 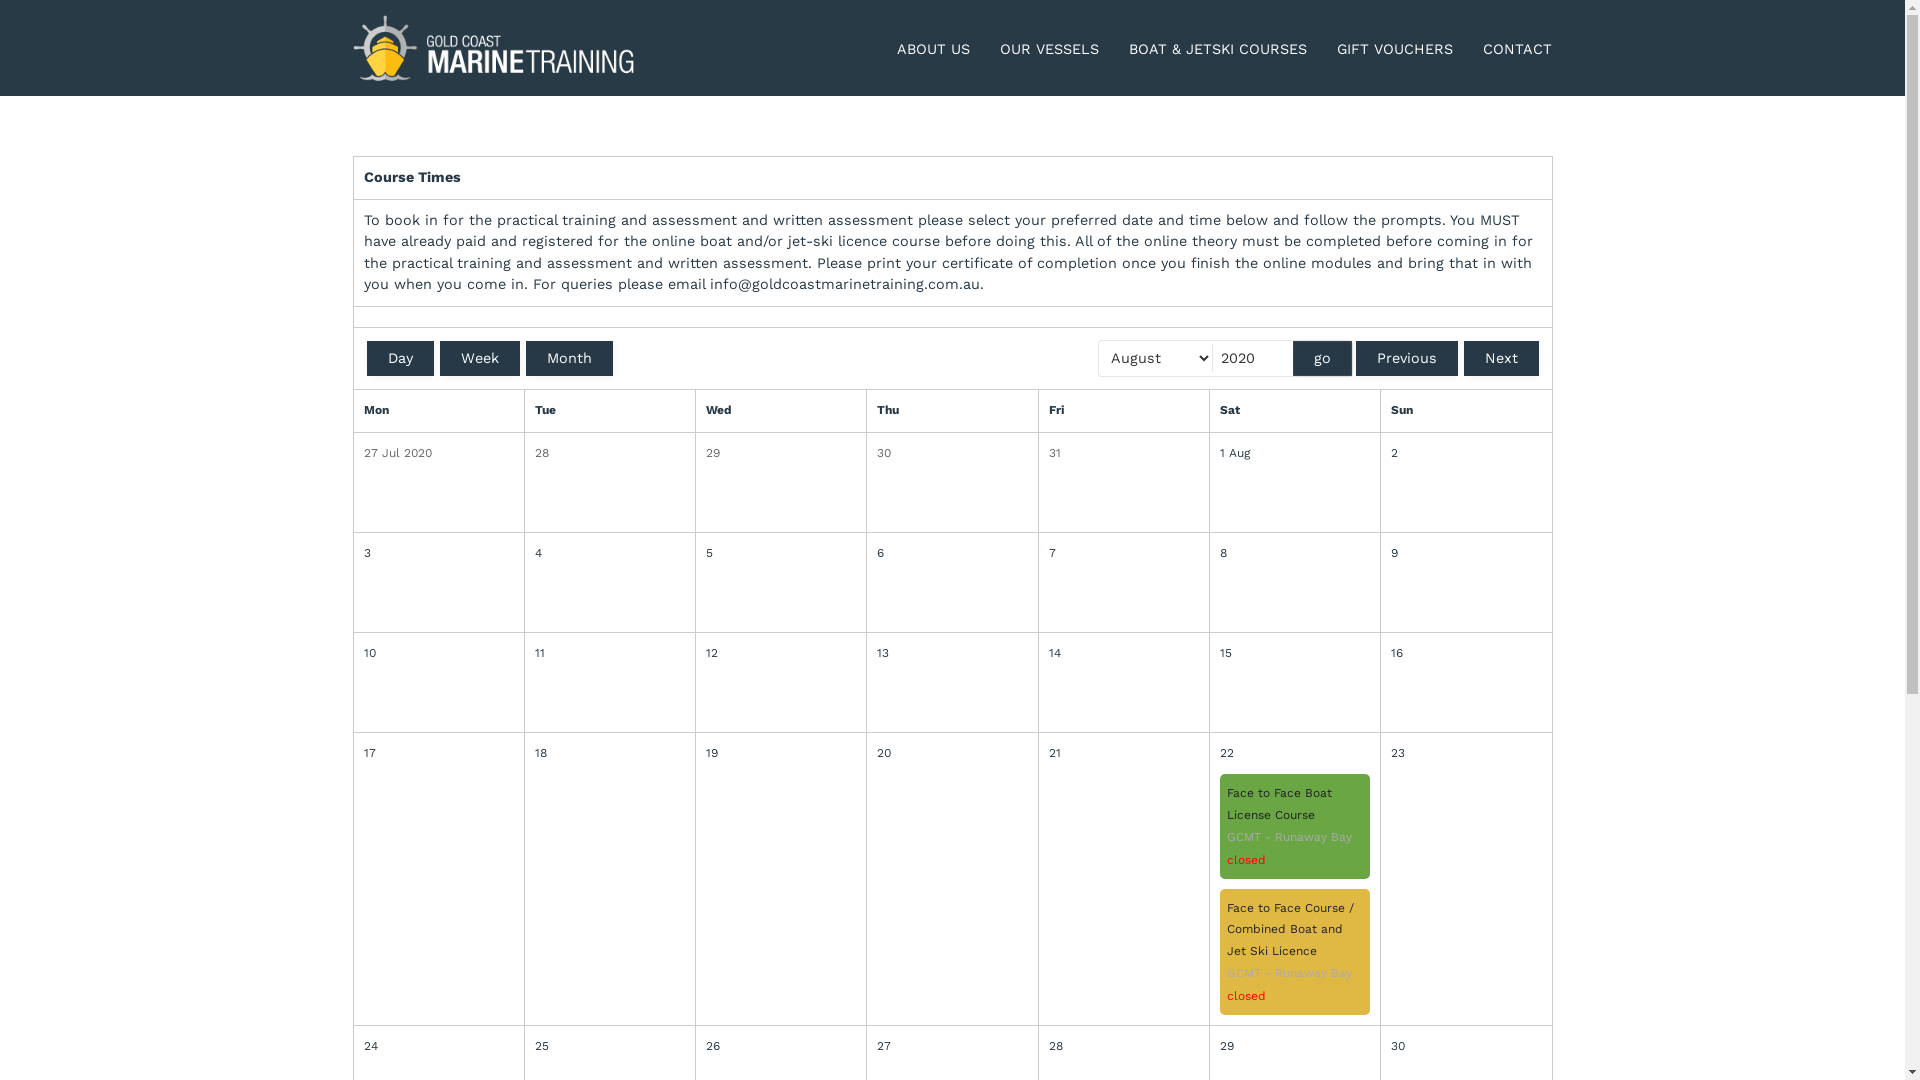 What do you see at coordinates (1295, 554) in the screenshot?
I see `8` at bounding box center [1295, 554].